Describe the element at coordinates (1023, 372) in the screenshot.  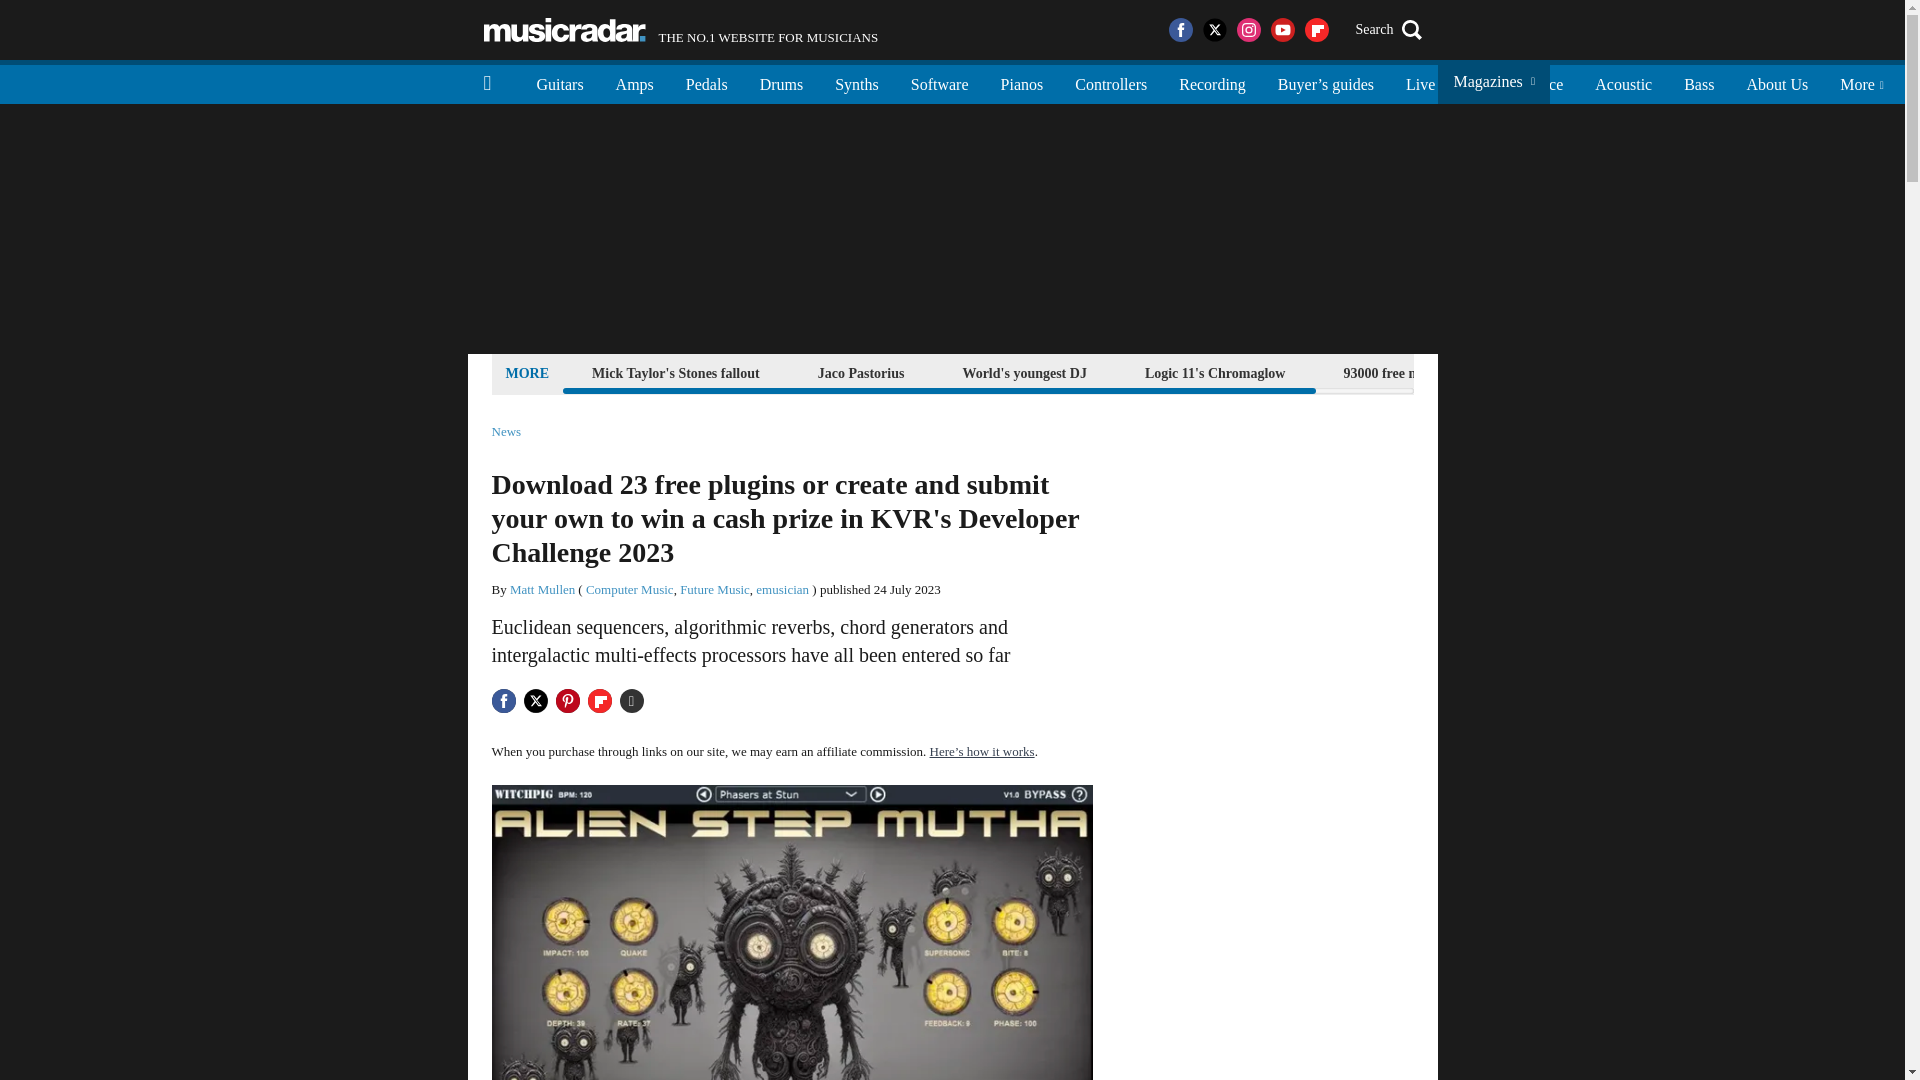
I see `World's youngest DJ` at that location.